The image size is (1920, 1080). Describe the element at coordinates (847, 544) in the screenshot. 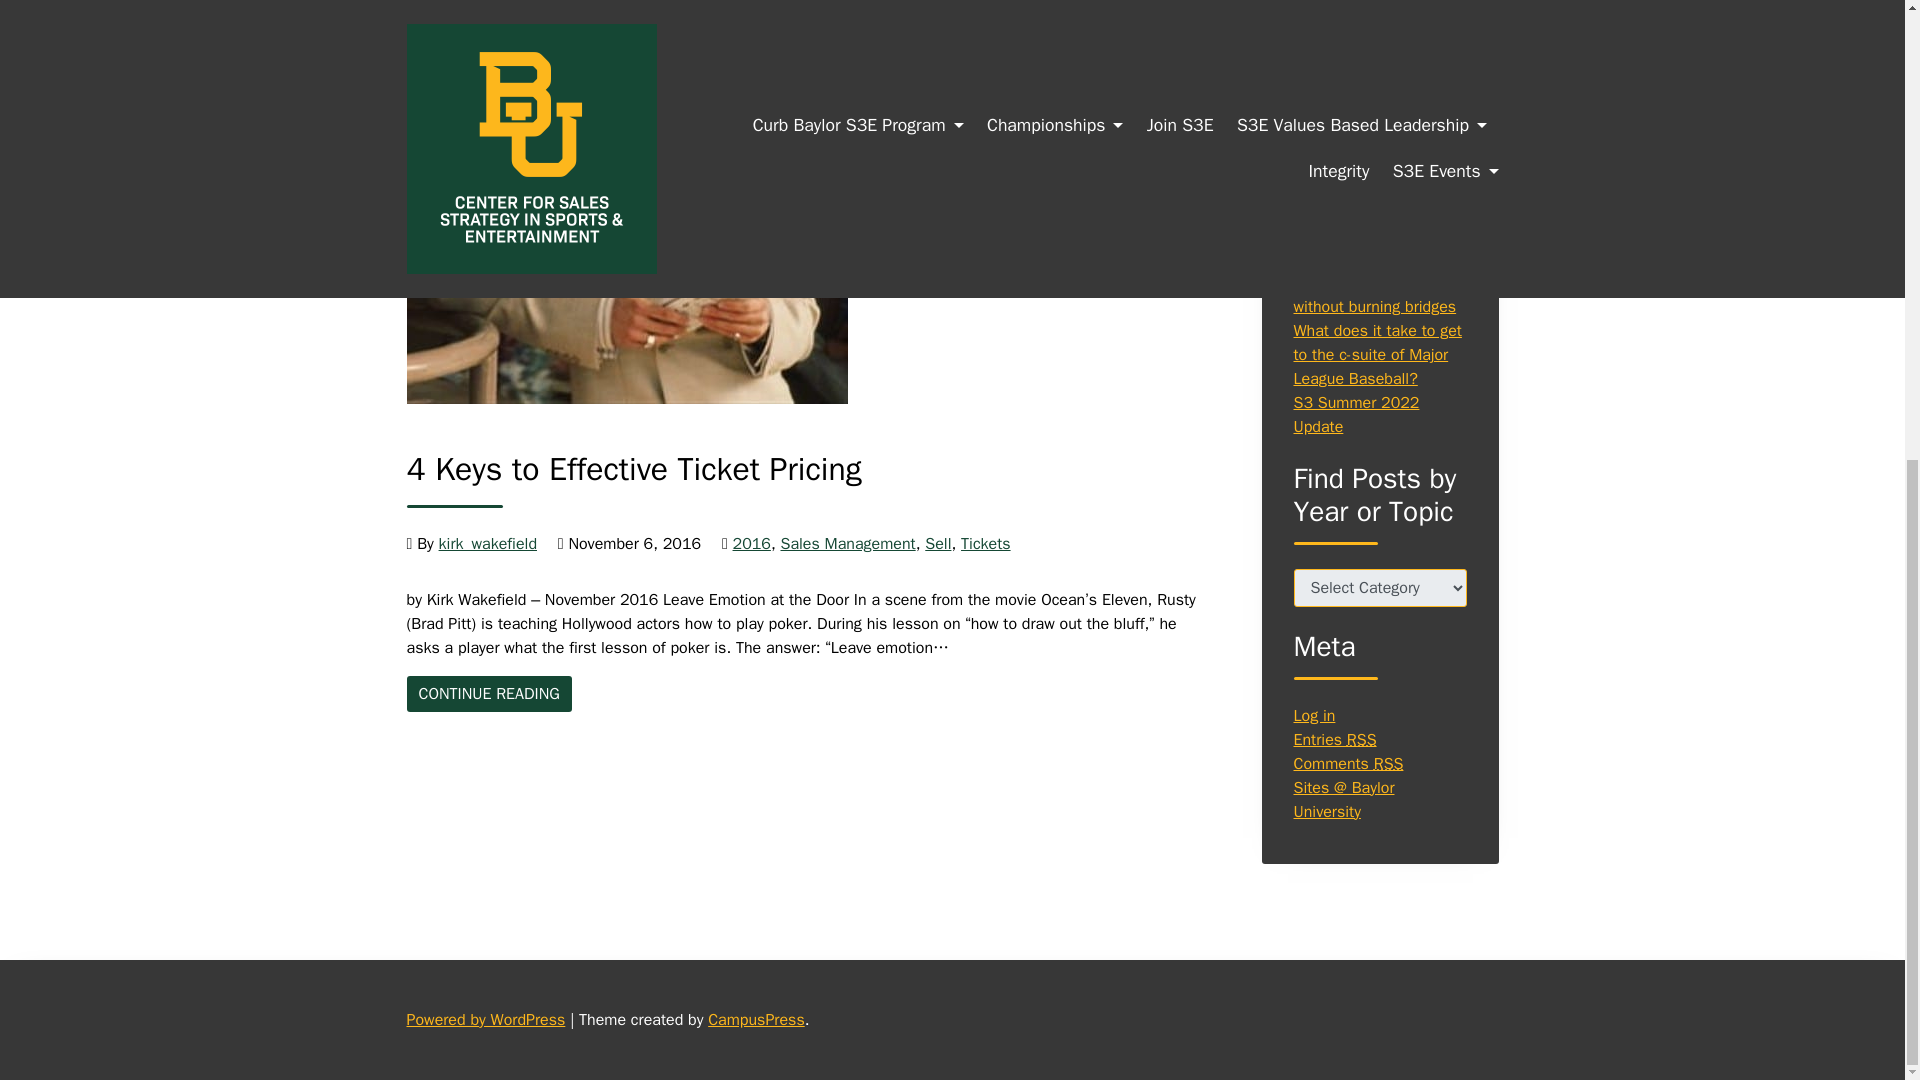

I see `Entries RSS` at that location.